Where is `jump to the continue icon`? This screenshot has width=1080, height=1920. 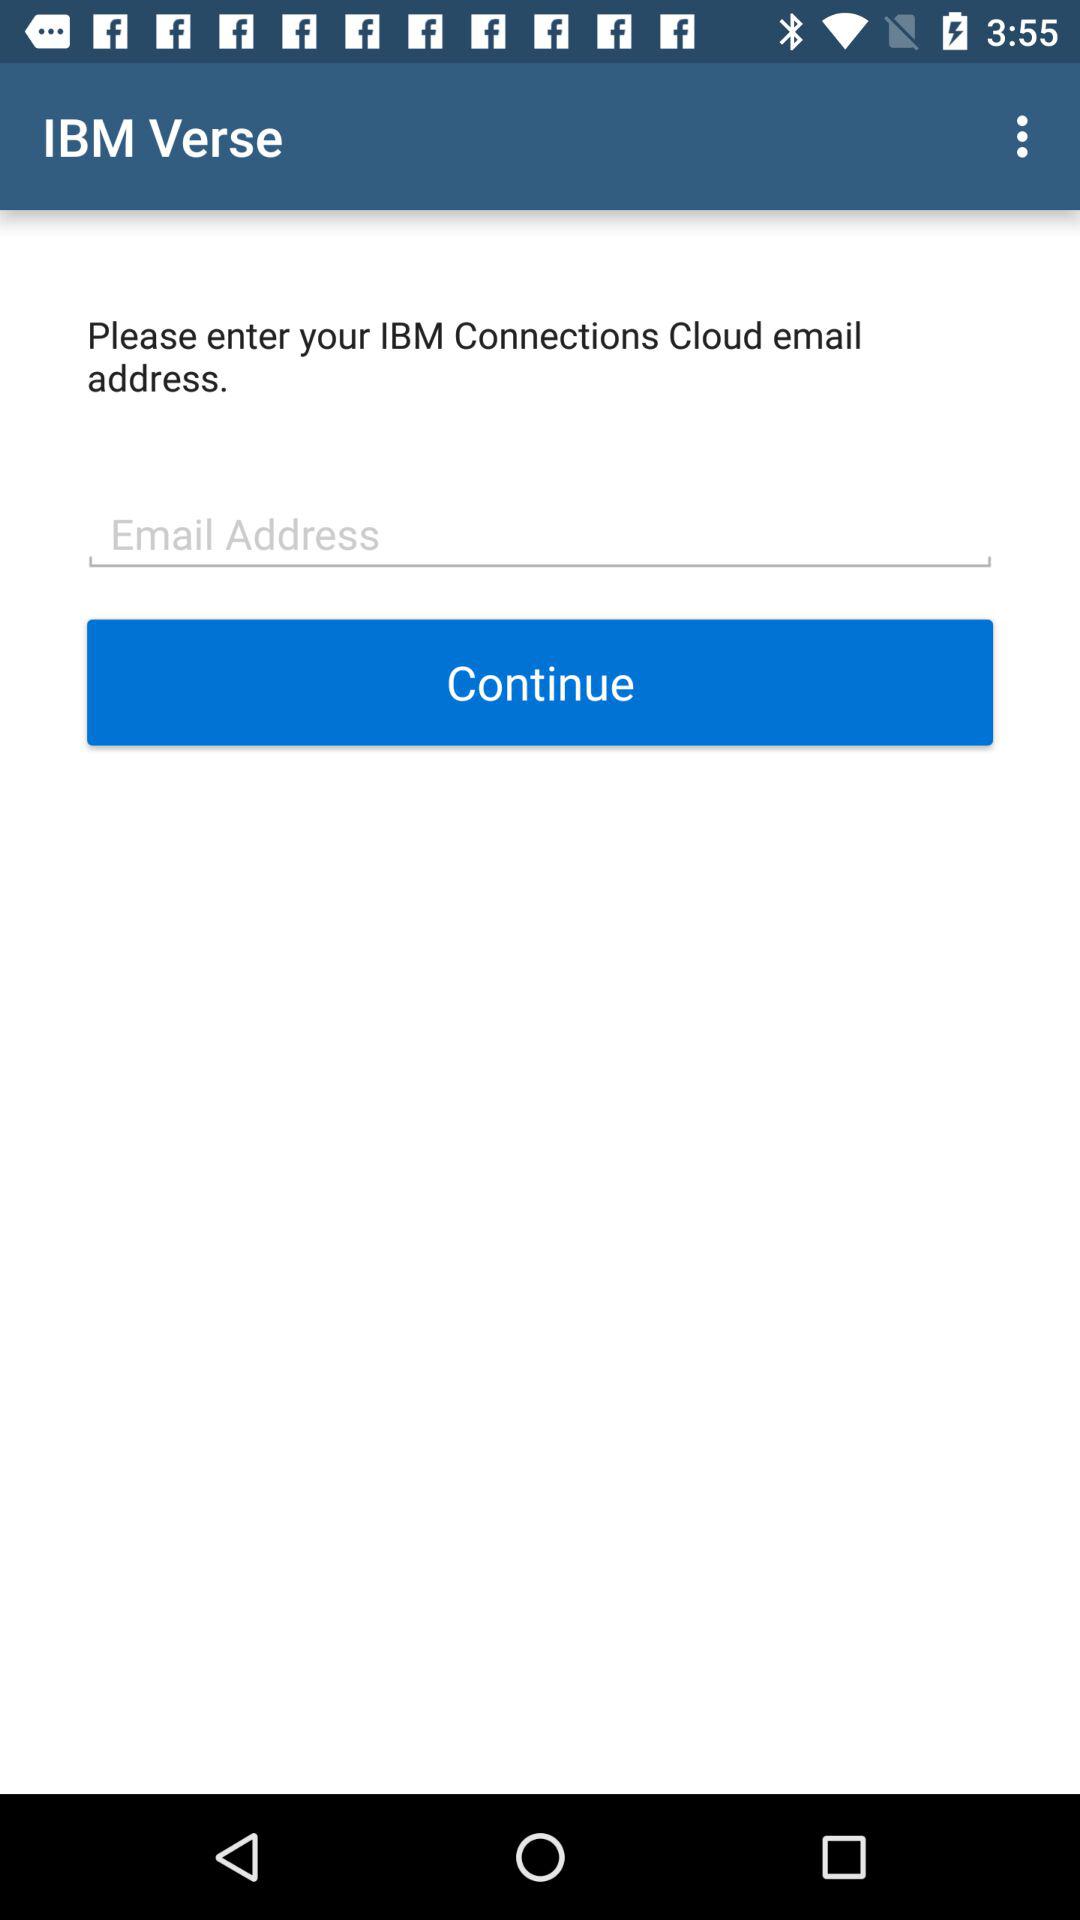
jump to the continue icon is located at coordinates (540, 682).